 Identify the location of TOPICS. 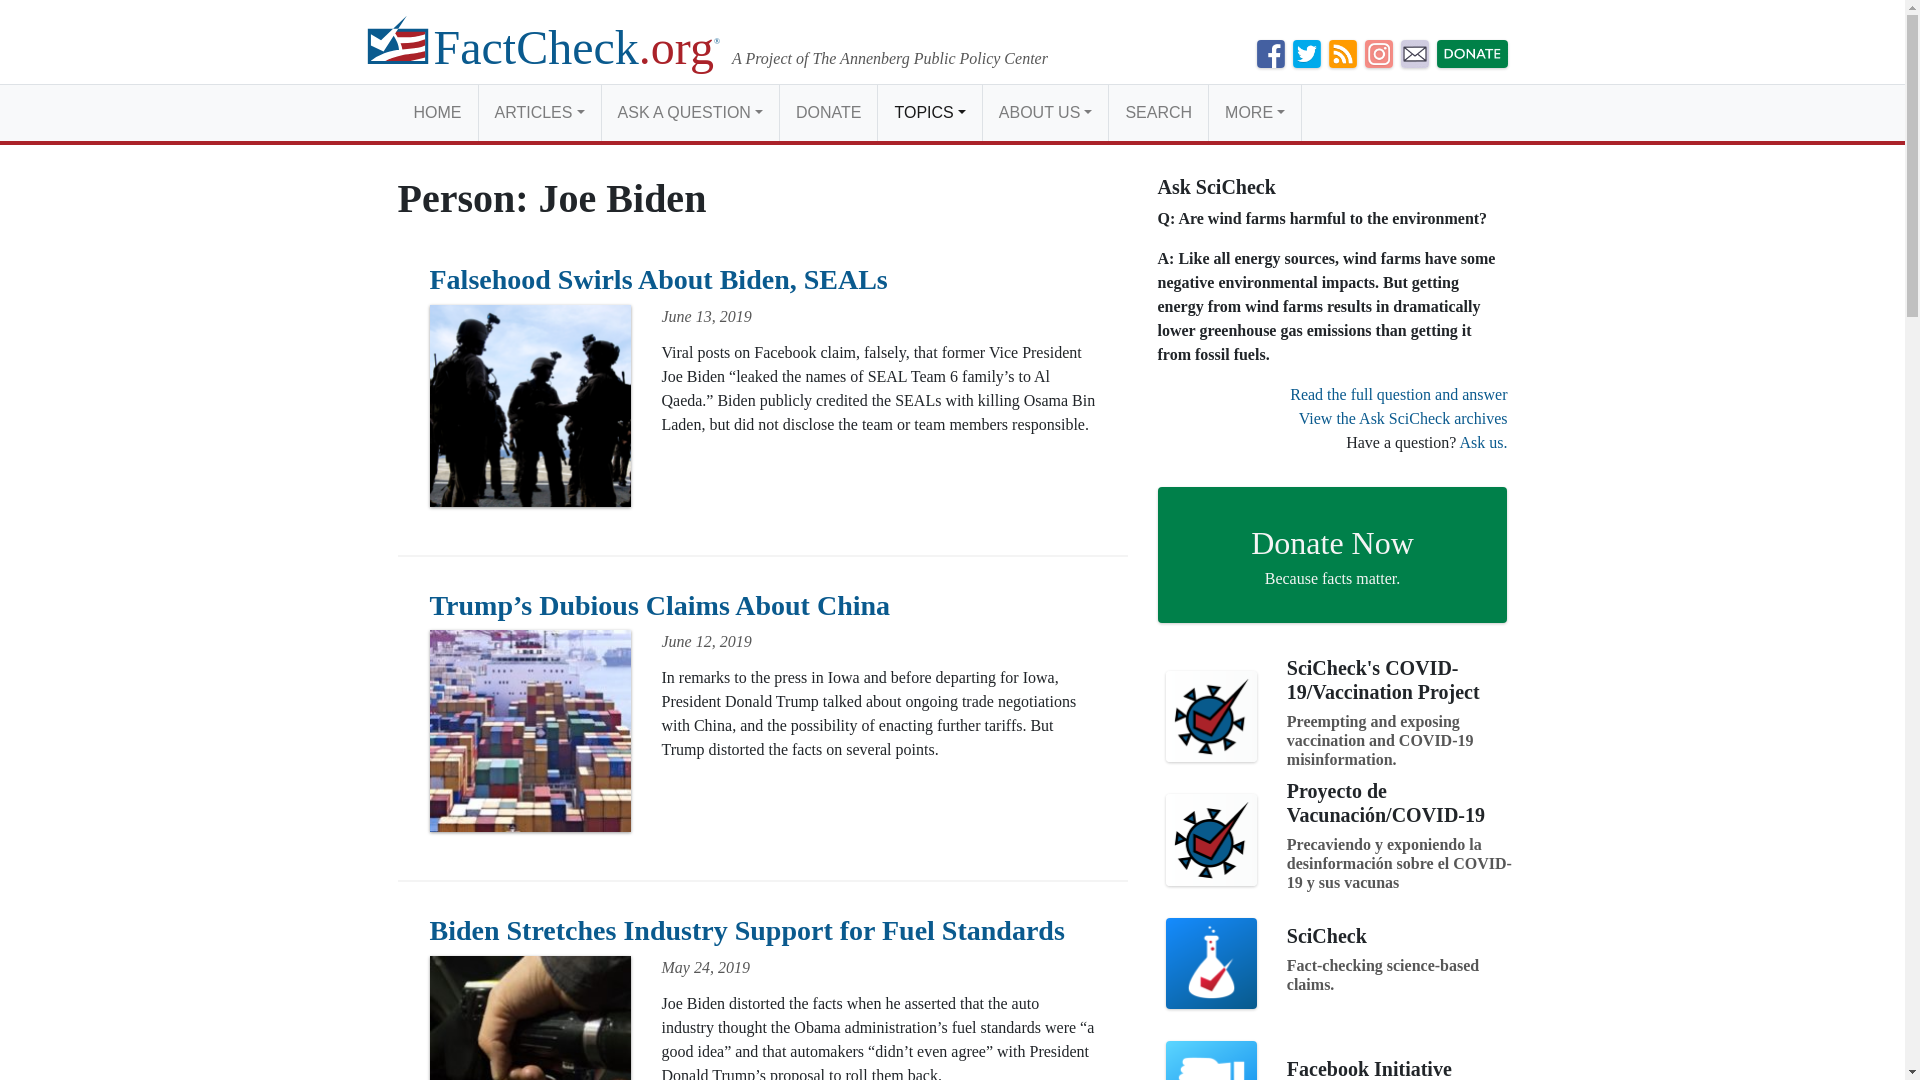
(929, 112).